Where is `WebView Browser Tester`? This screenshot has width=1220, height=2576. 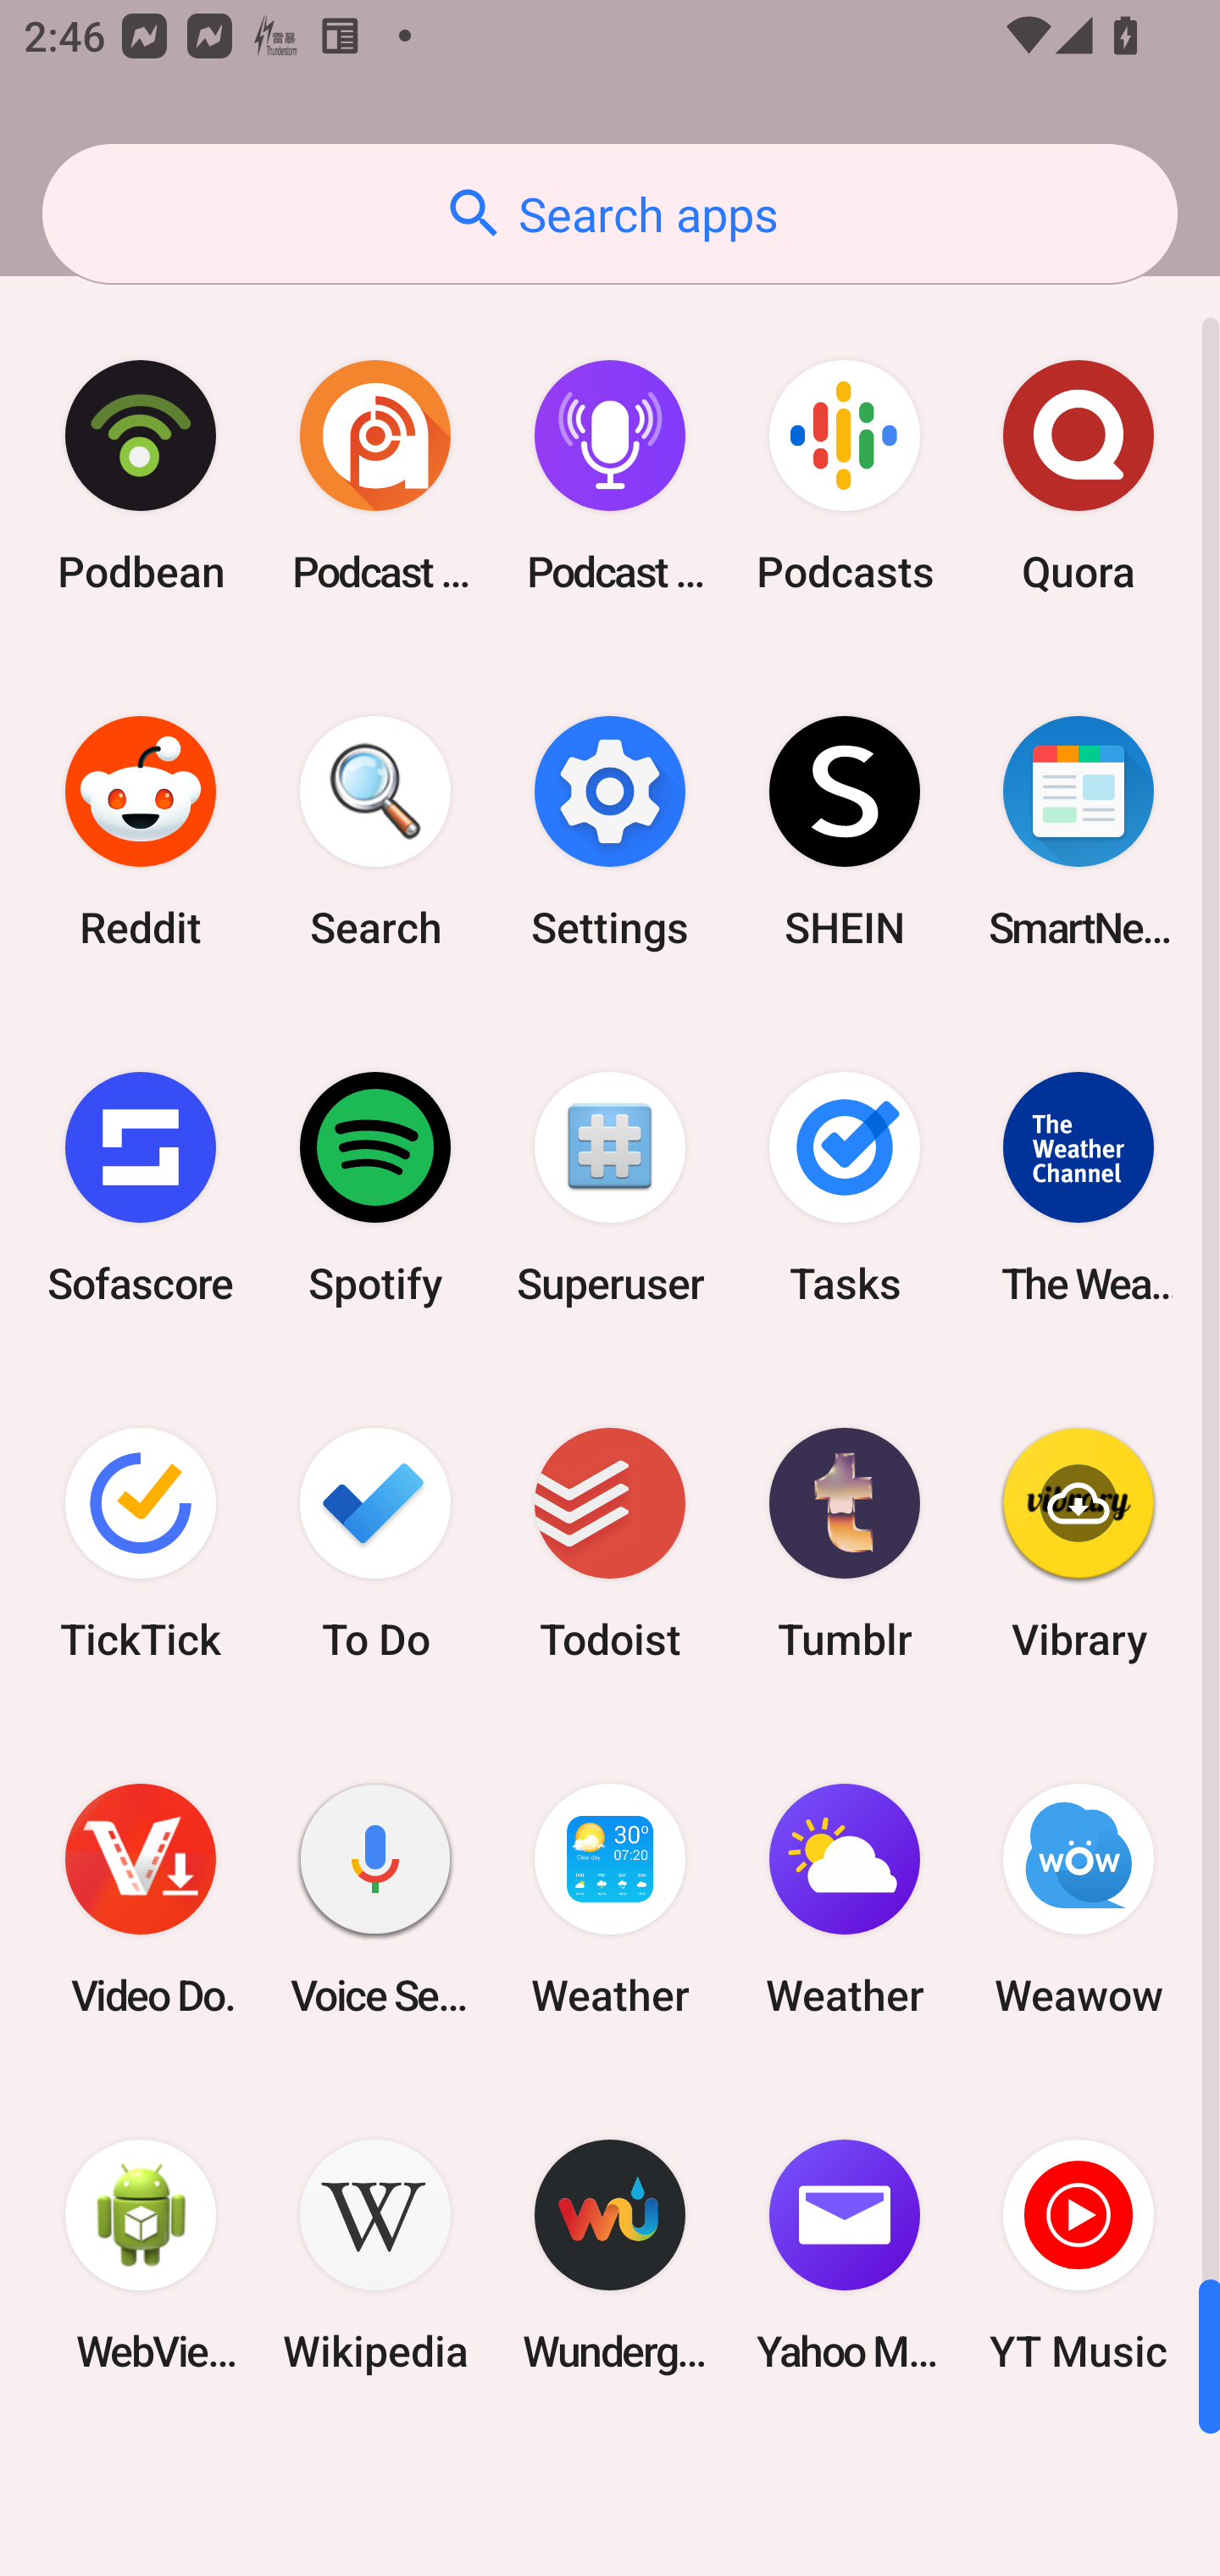
WebView Browser Tester is located at coordinates (141, 2256).